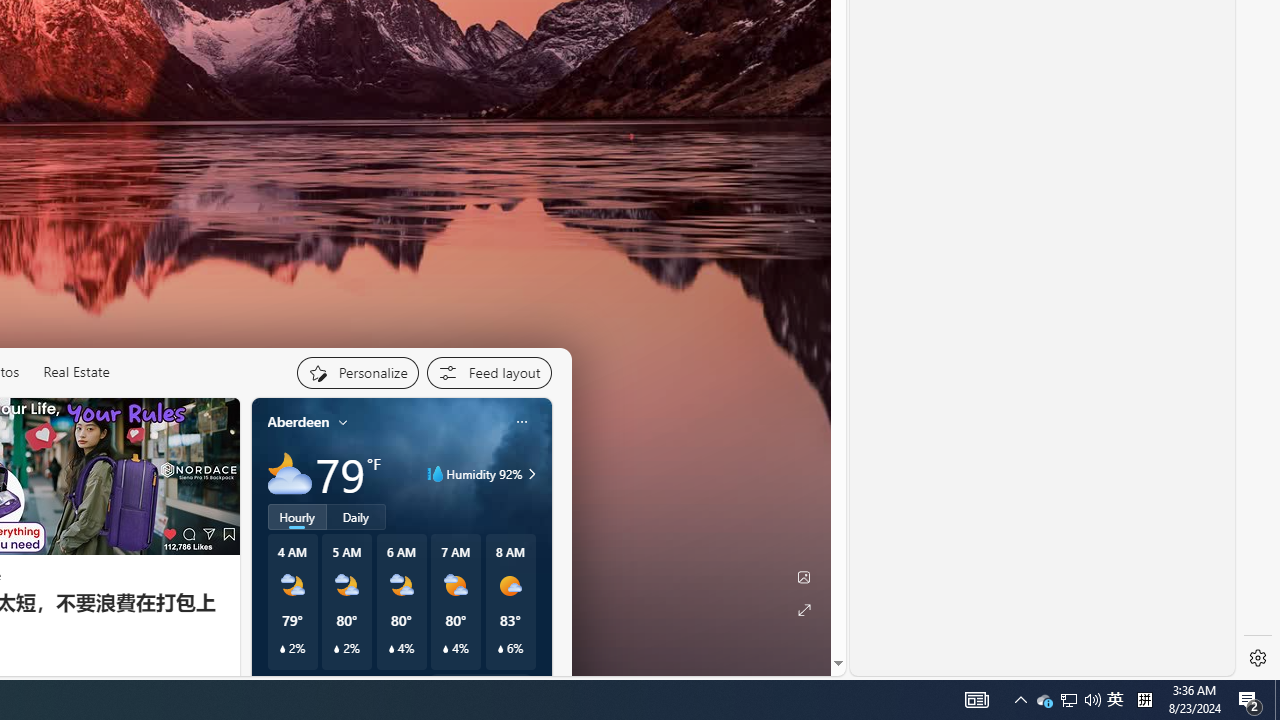 The image size is (1280, 720). I want to click on Class: weather-current-precipitation-glyph, so click(500, 649).